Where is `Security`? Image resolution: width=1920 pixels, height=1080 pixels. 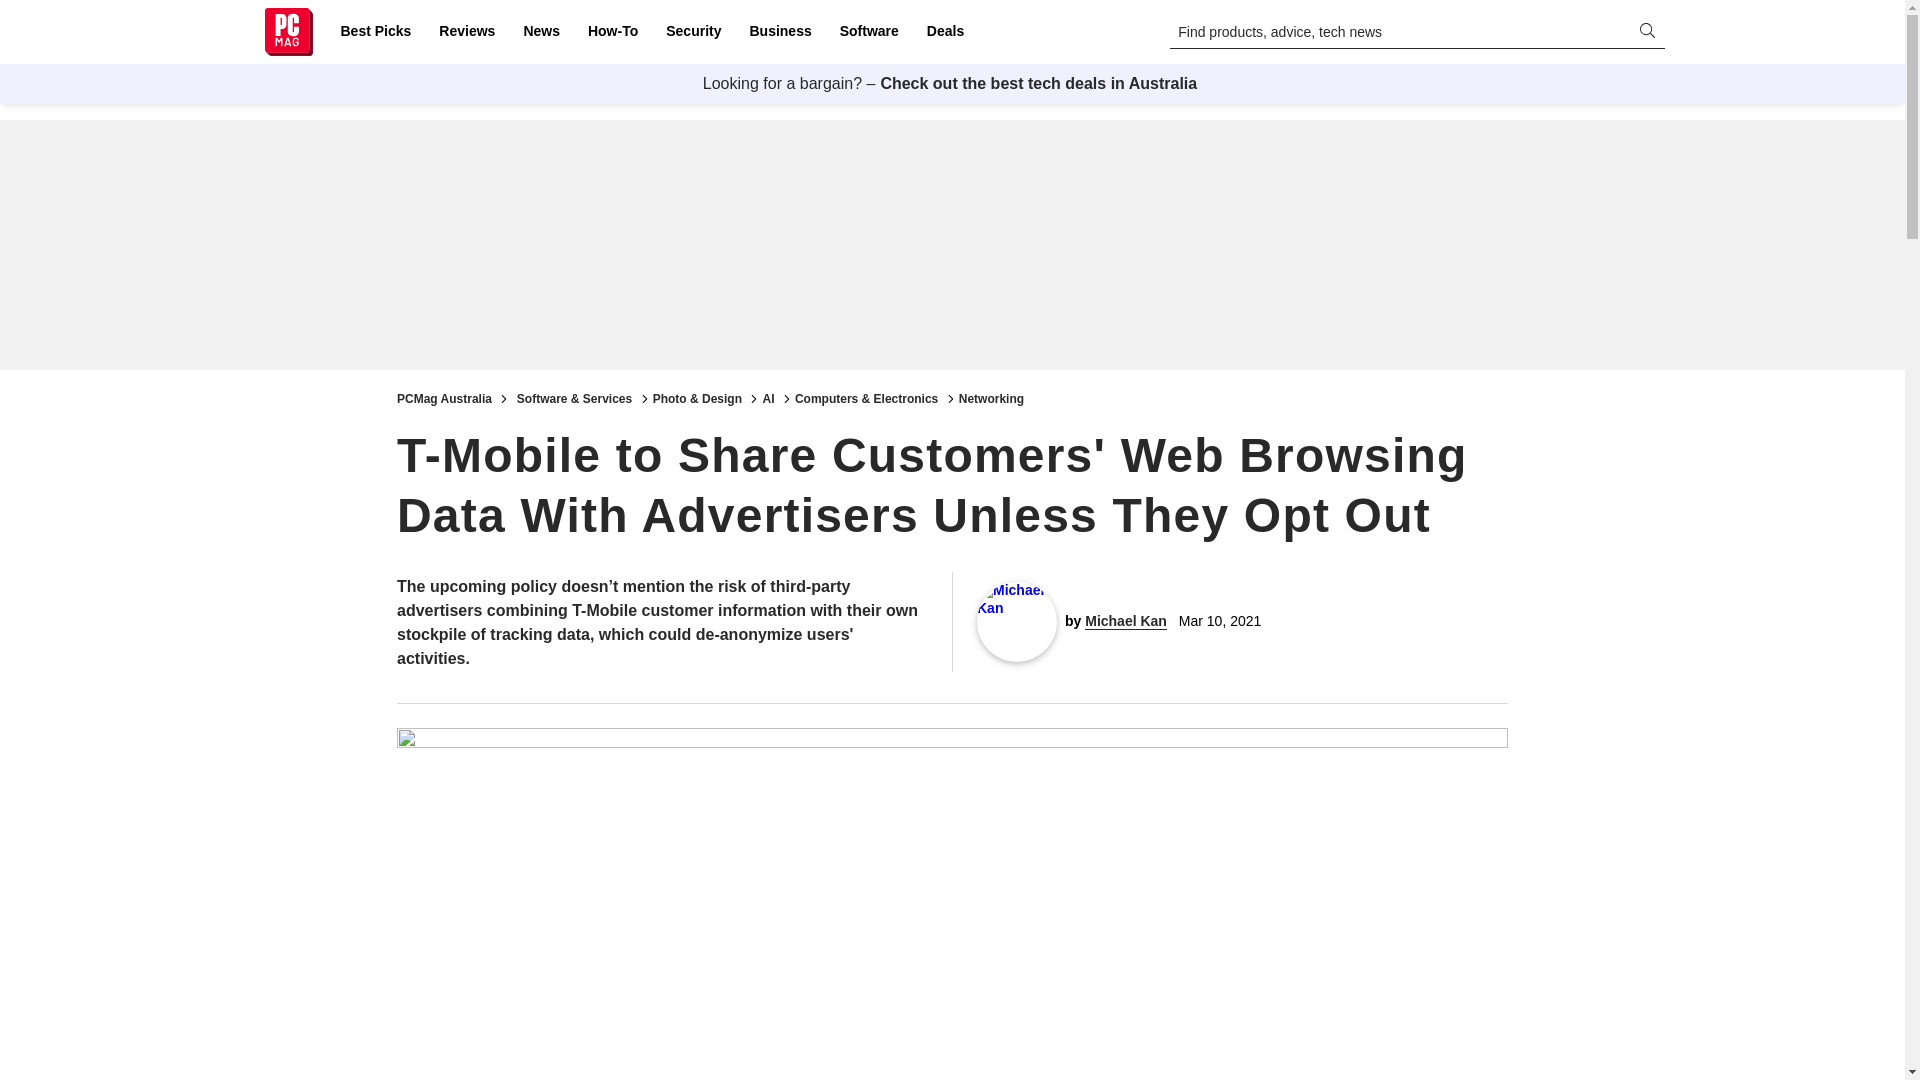 Security is located at coordinates (694, 32).